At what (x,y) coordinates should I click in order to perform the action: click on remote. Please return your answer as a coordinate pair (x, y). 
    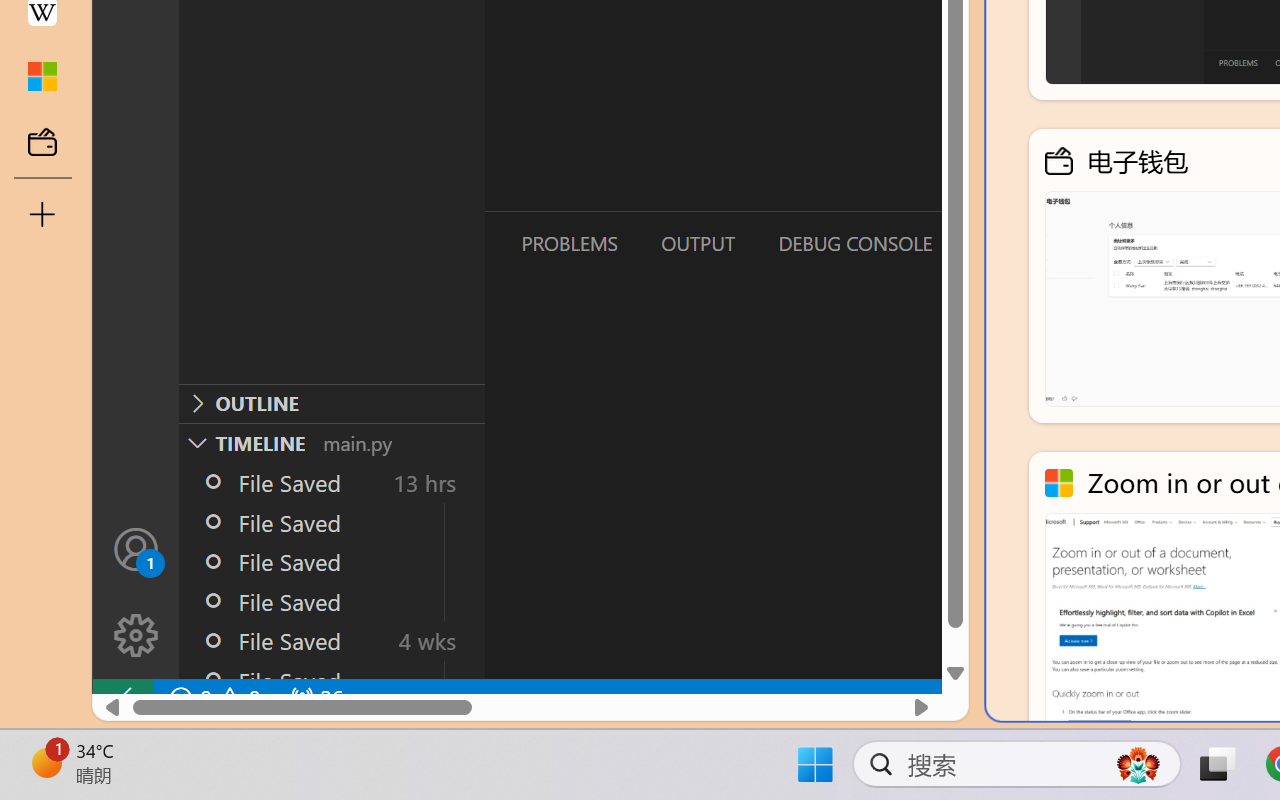
    Looking at the image, I should click on (122, 698).